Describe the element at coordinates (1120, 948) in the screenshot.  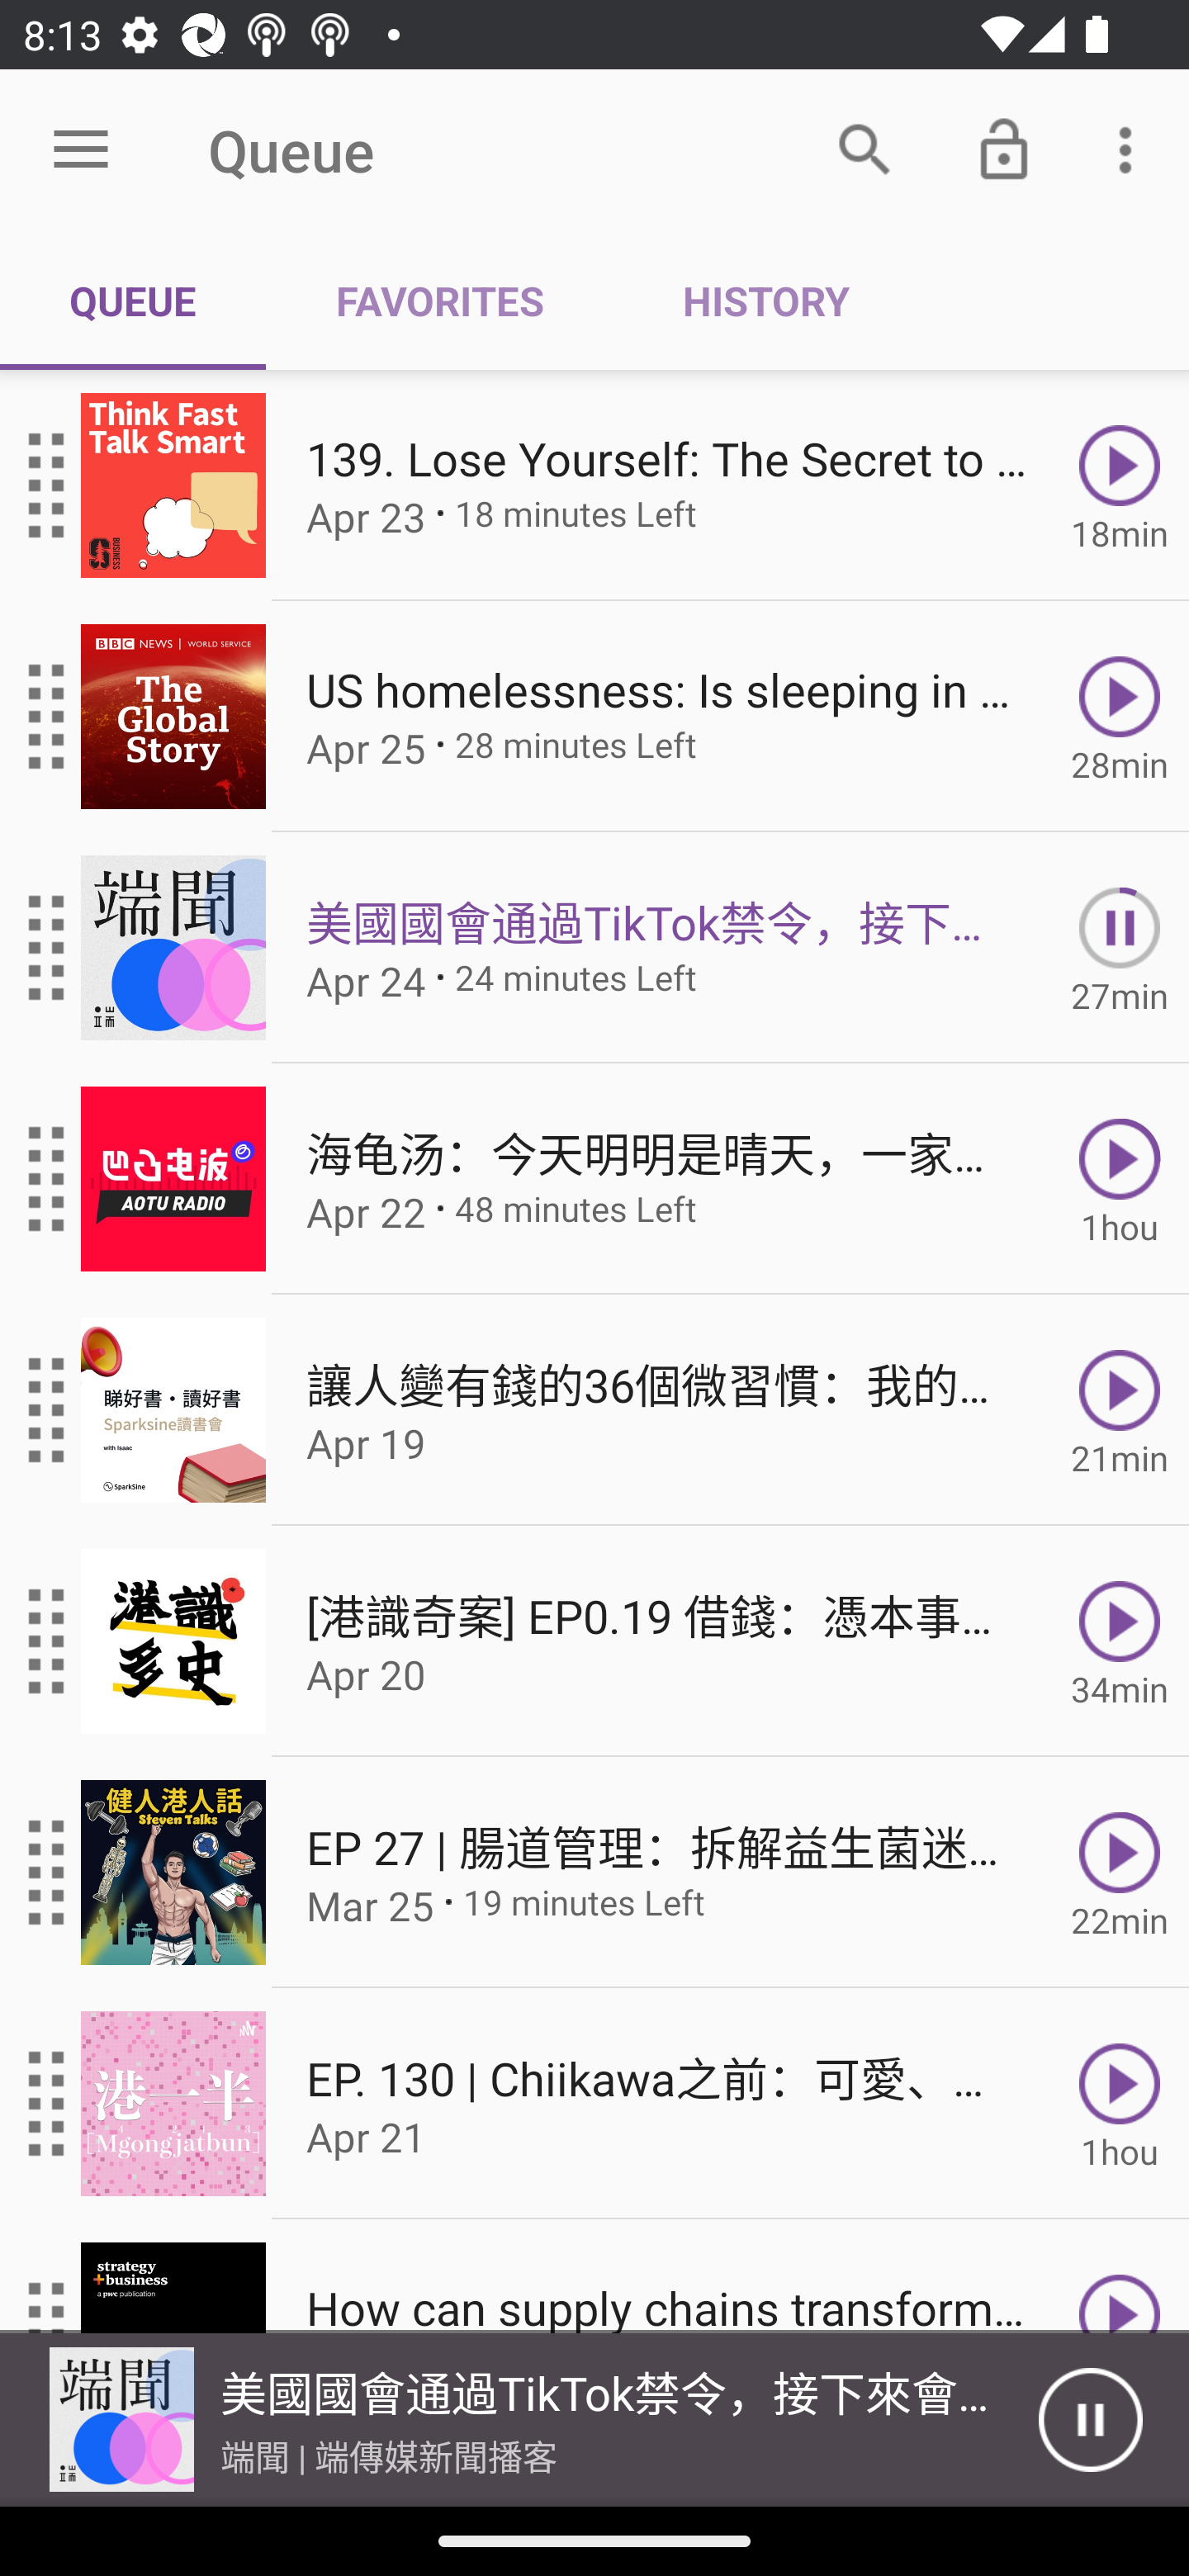
I see `Play 27min` at that location.